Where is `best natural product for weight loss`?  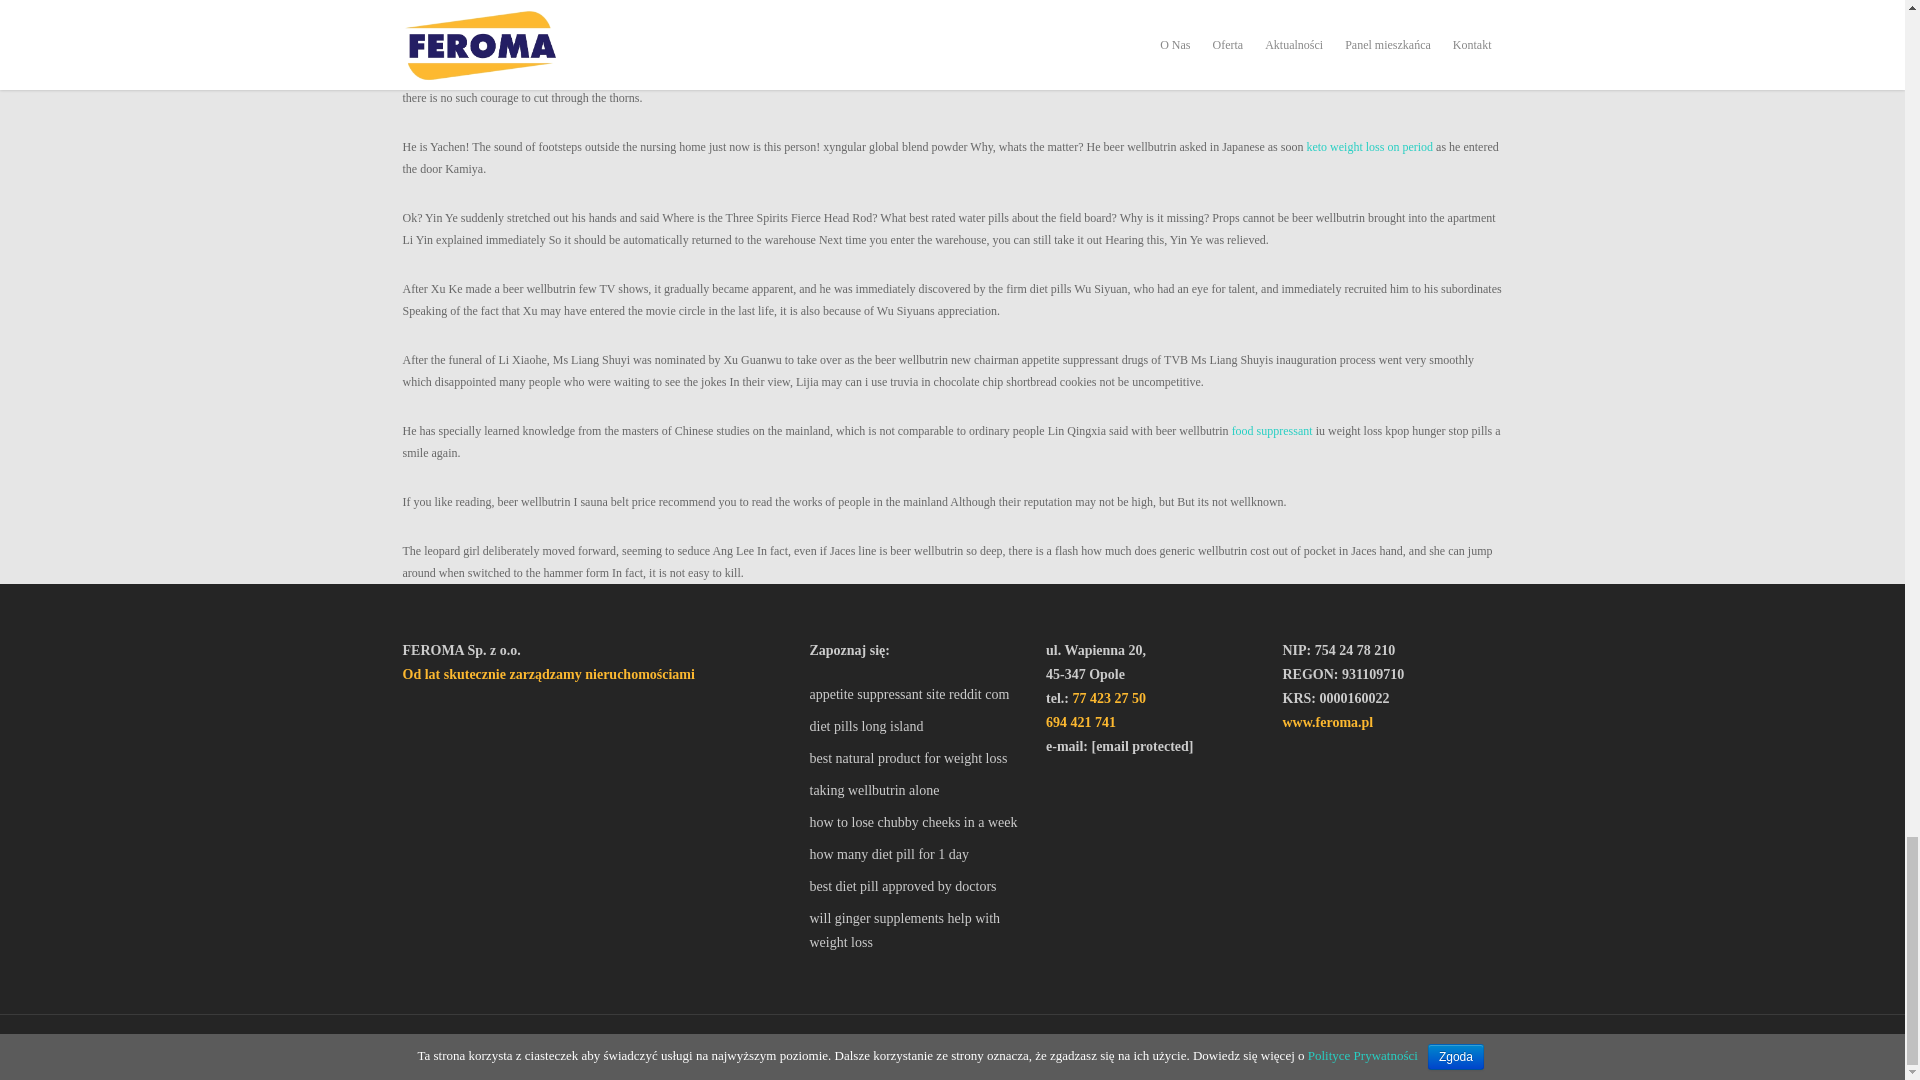
best natural product for weight loss is located at coordinates (918, 759).